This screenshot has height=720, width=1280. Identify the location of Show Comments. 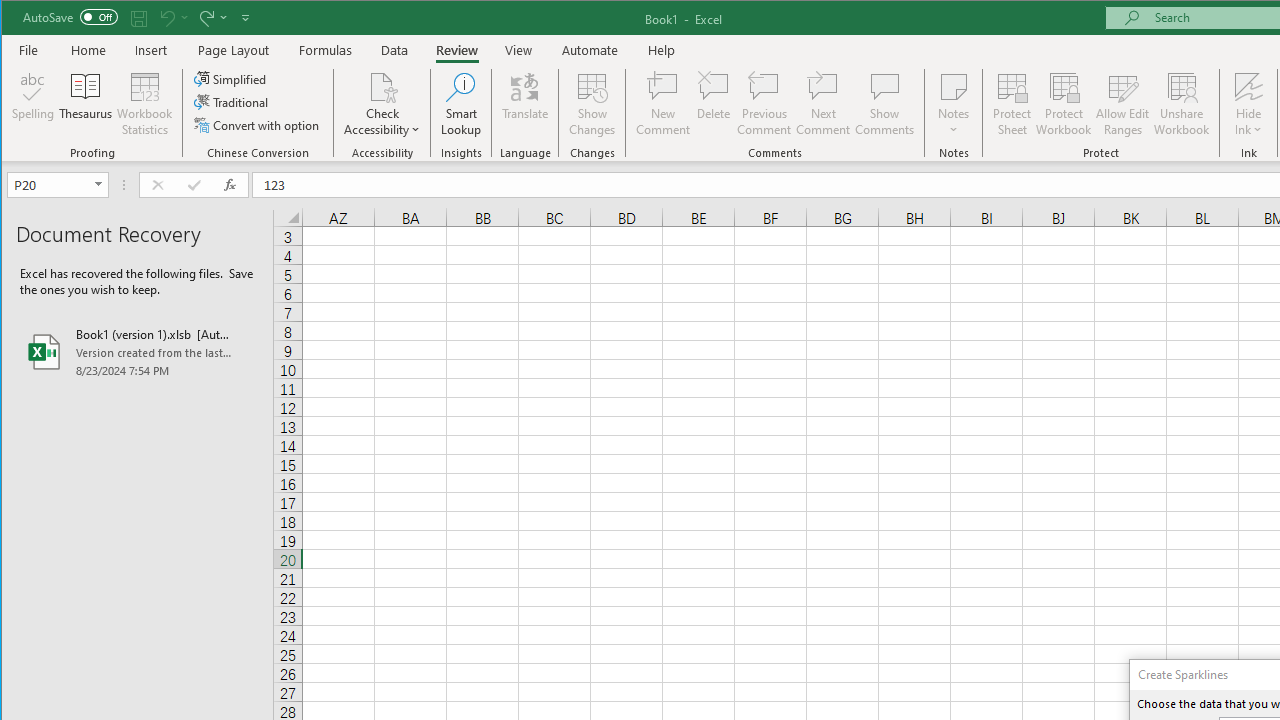
(884, 104).